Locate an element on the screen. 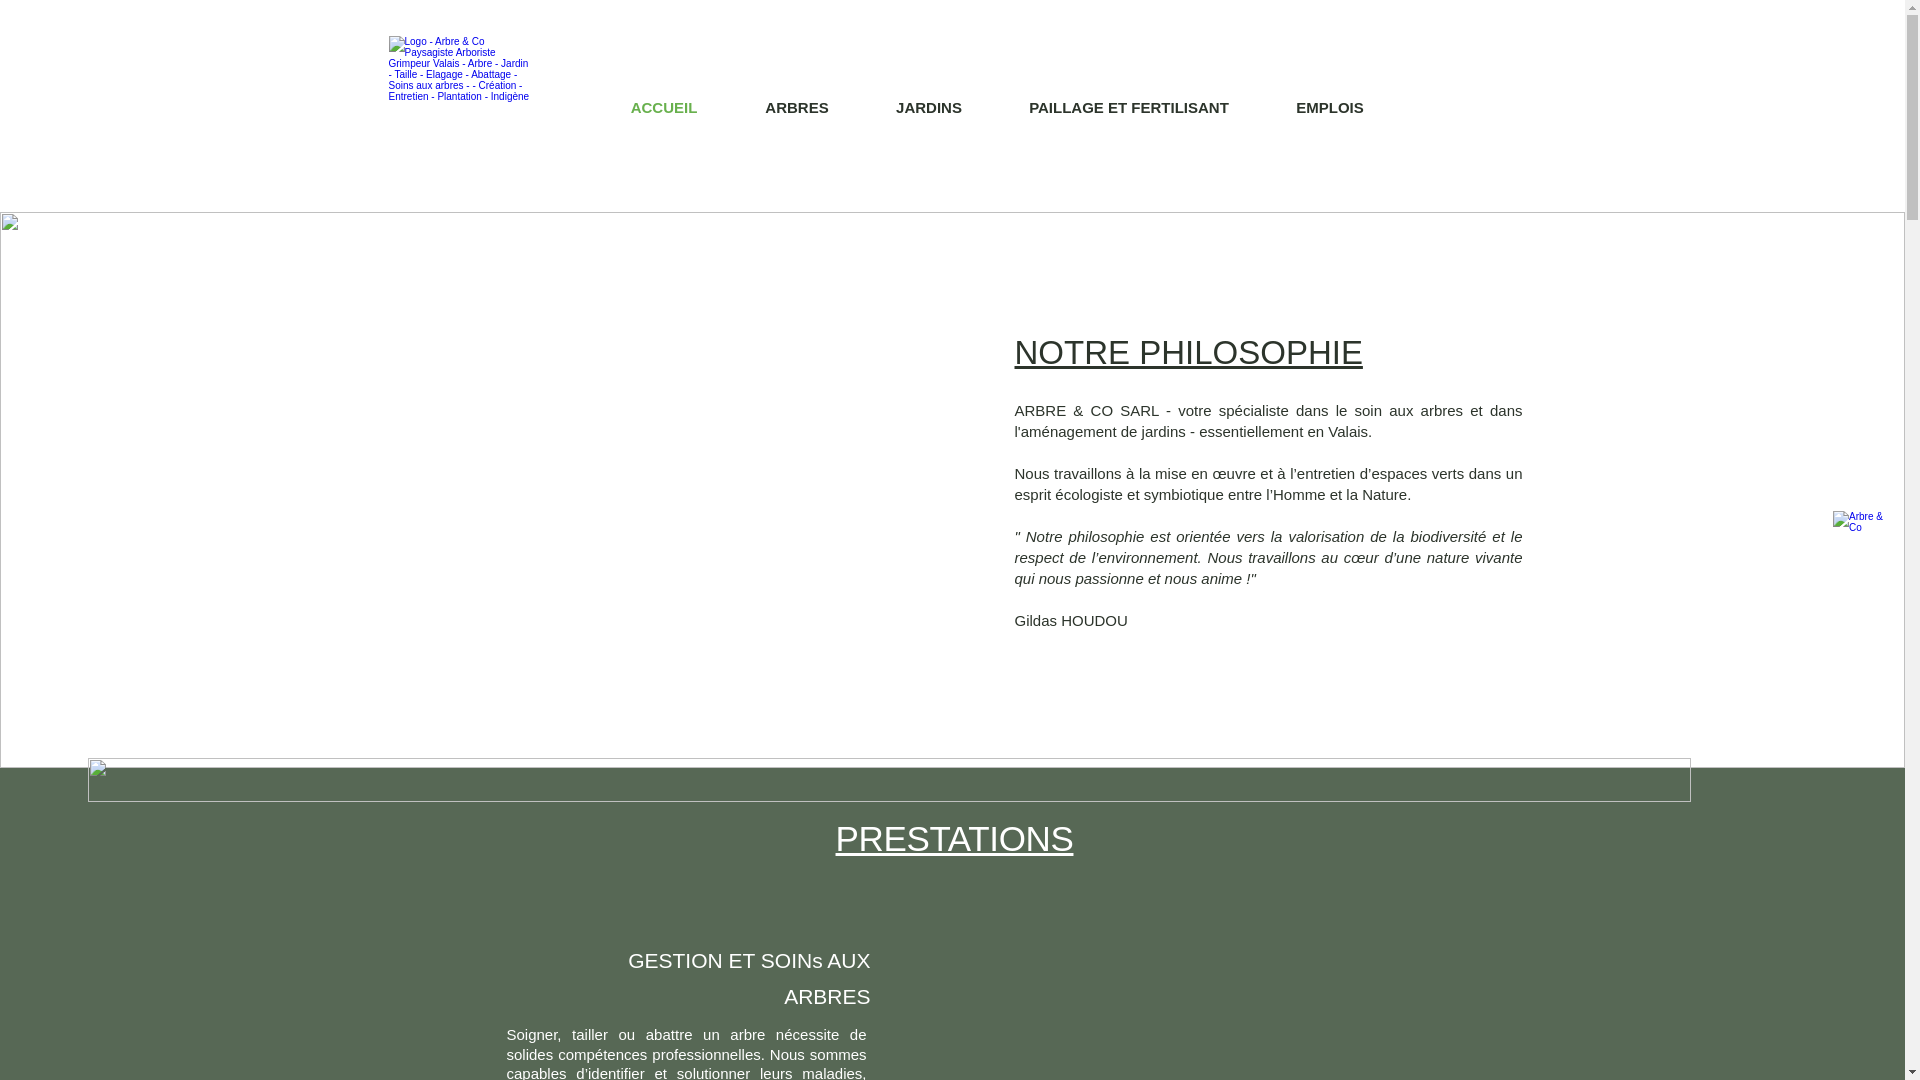 The width and height of the screenshot is (1920, 1080). ACCUEIL is located at coordinates (664, 108).